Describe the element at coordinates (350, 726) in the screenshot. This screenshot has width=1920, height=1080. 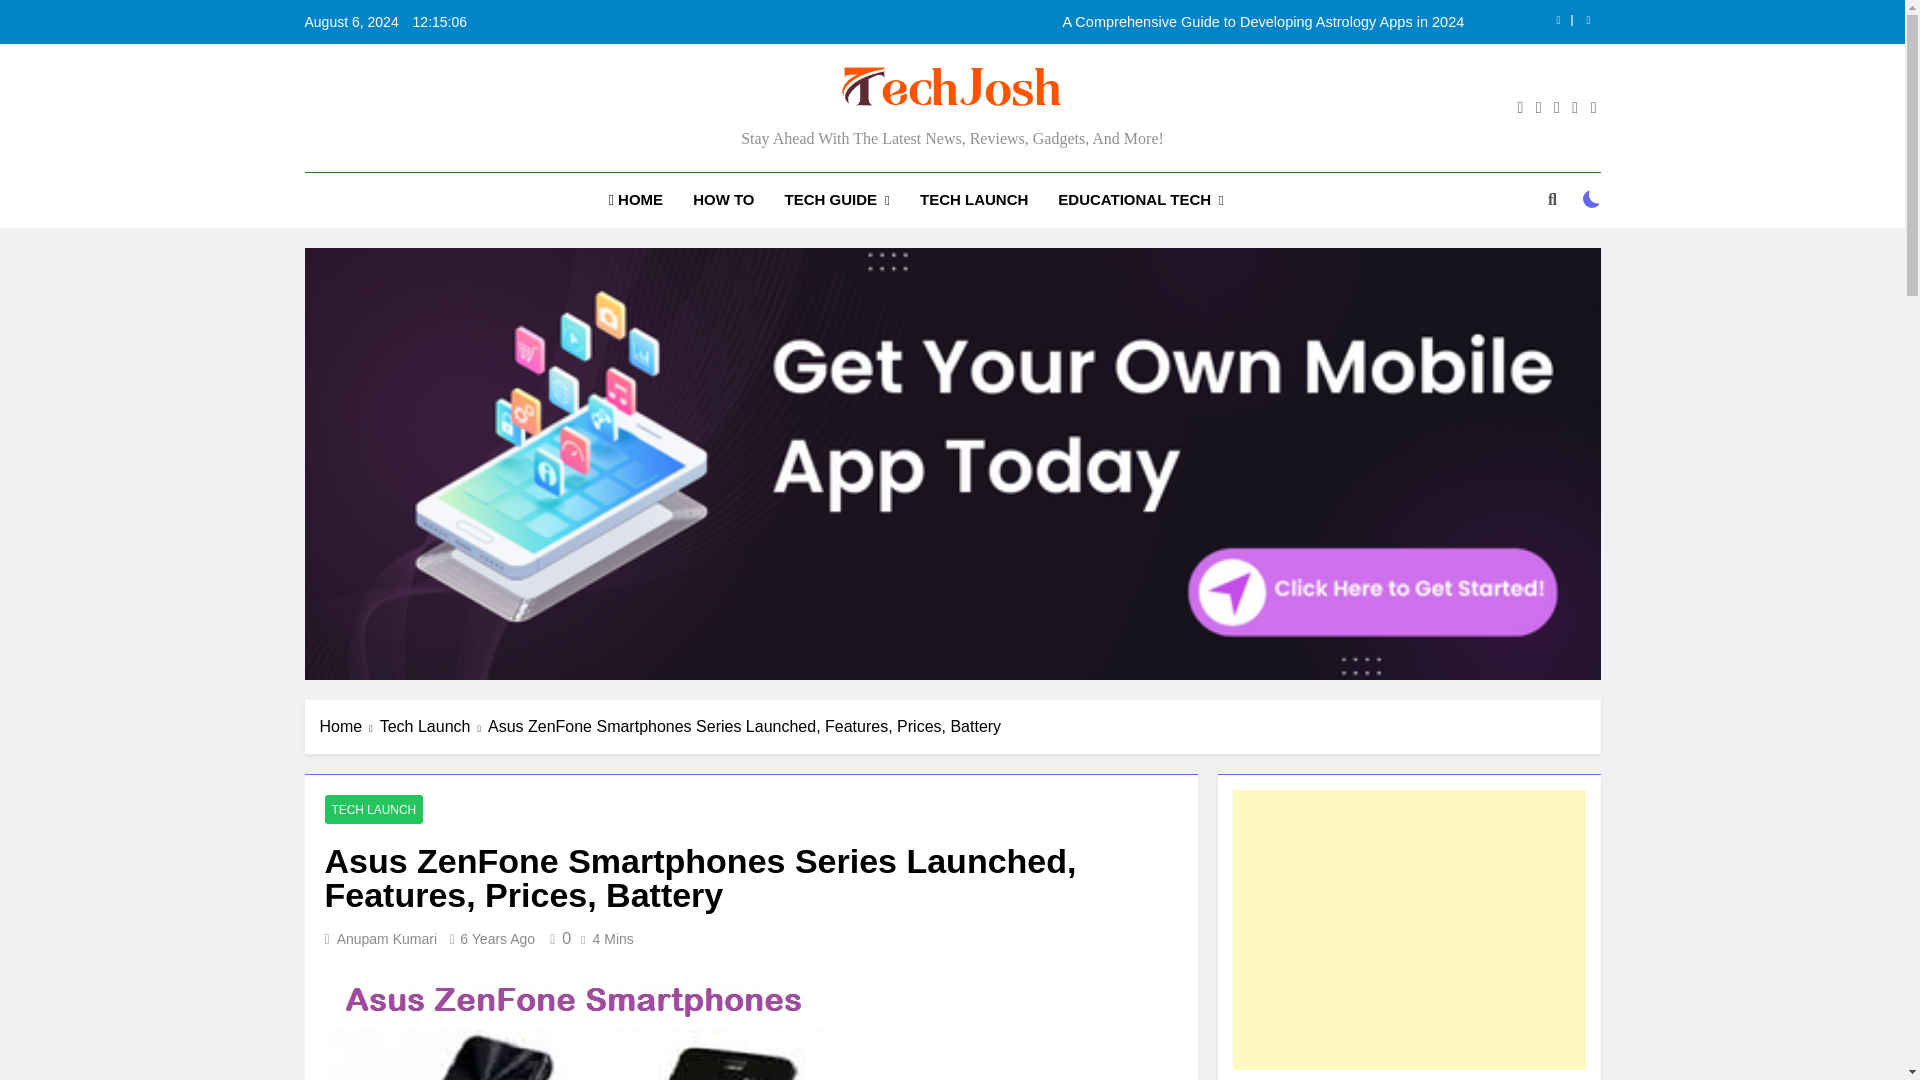
I see `Home` at that location.